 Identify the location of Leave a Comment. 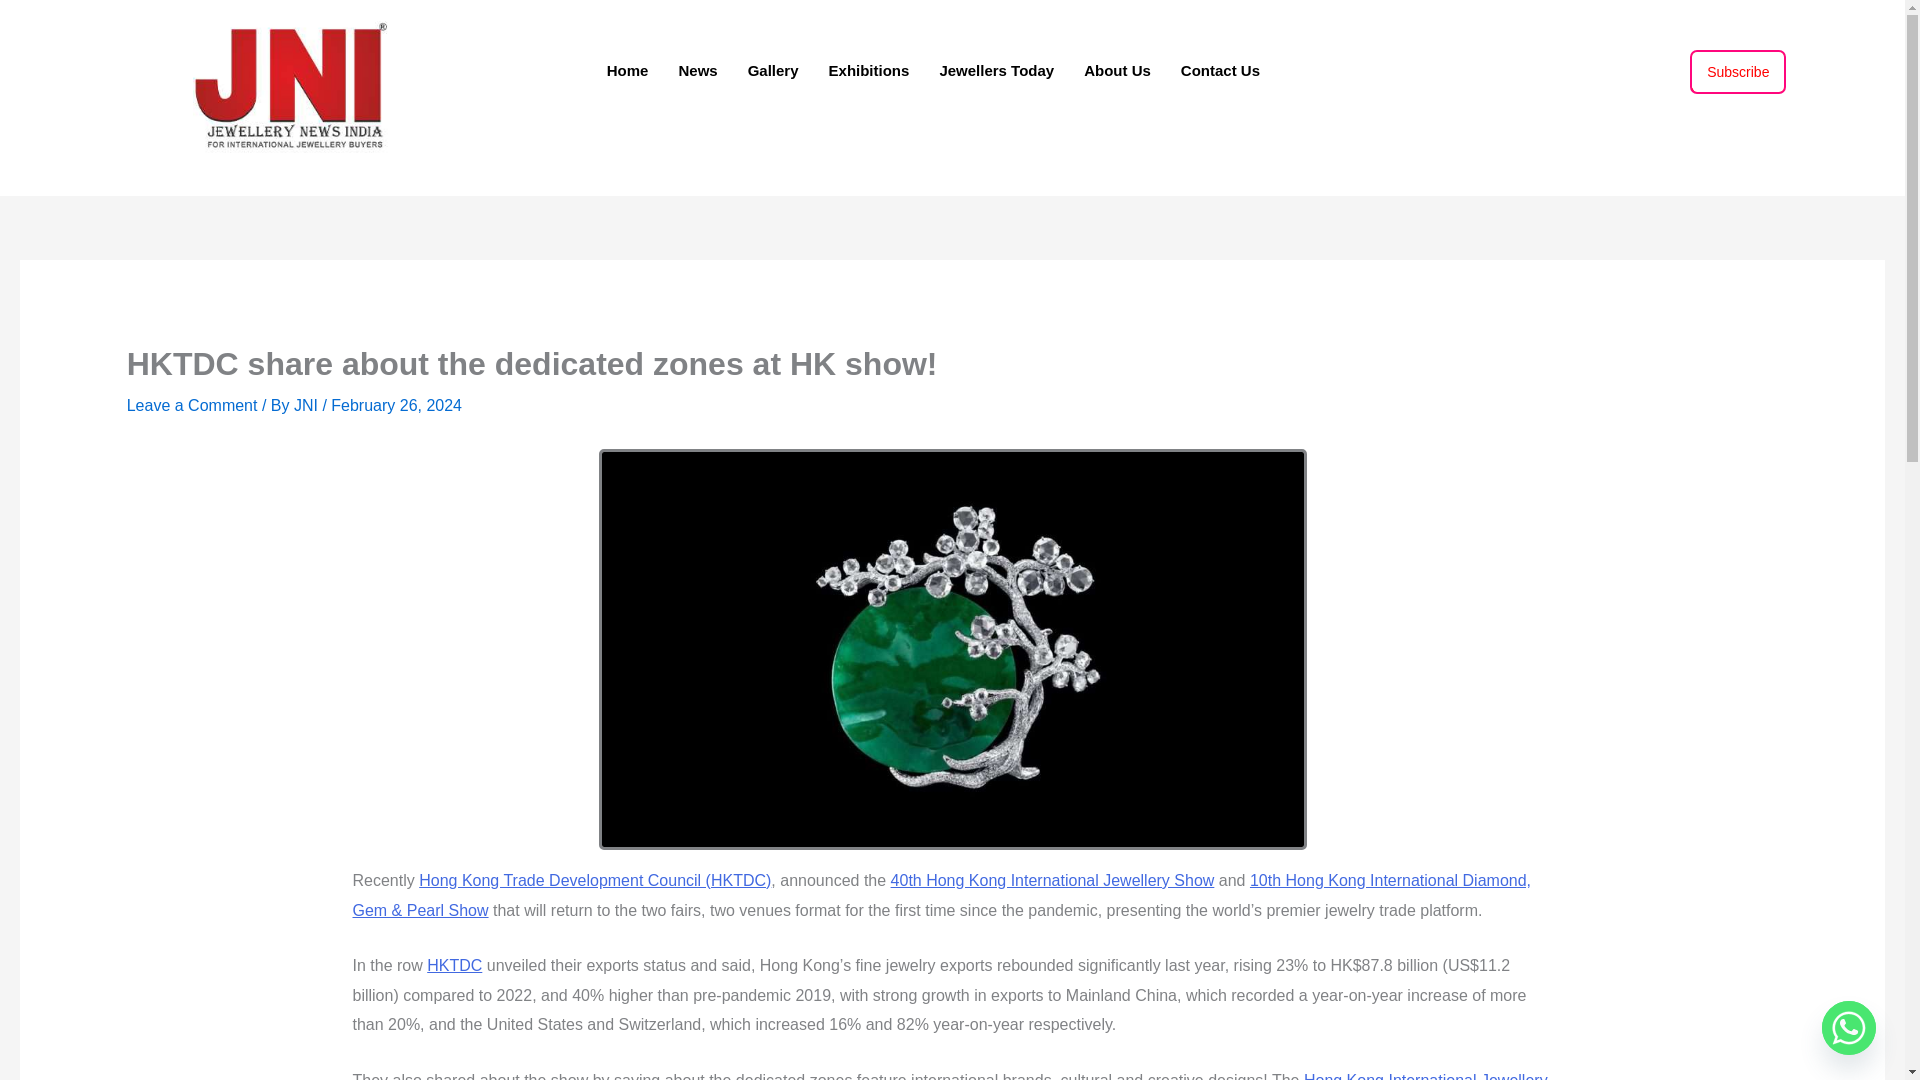
(192, 405).